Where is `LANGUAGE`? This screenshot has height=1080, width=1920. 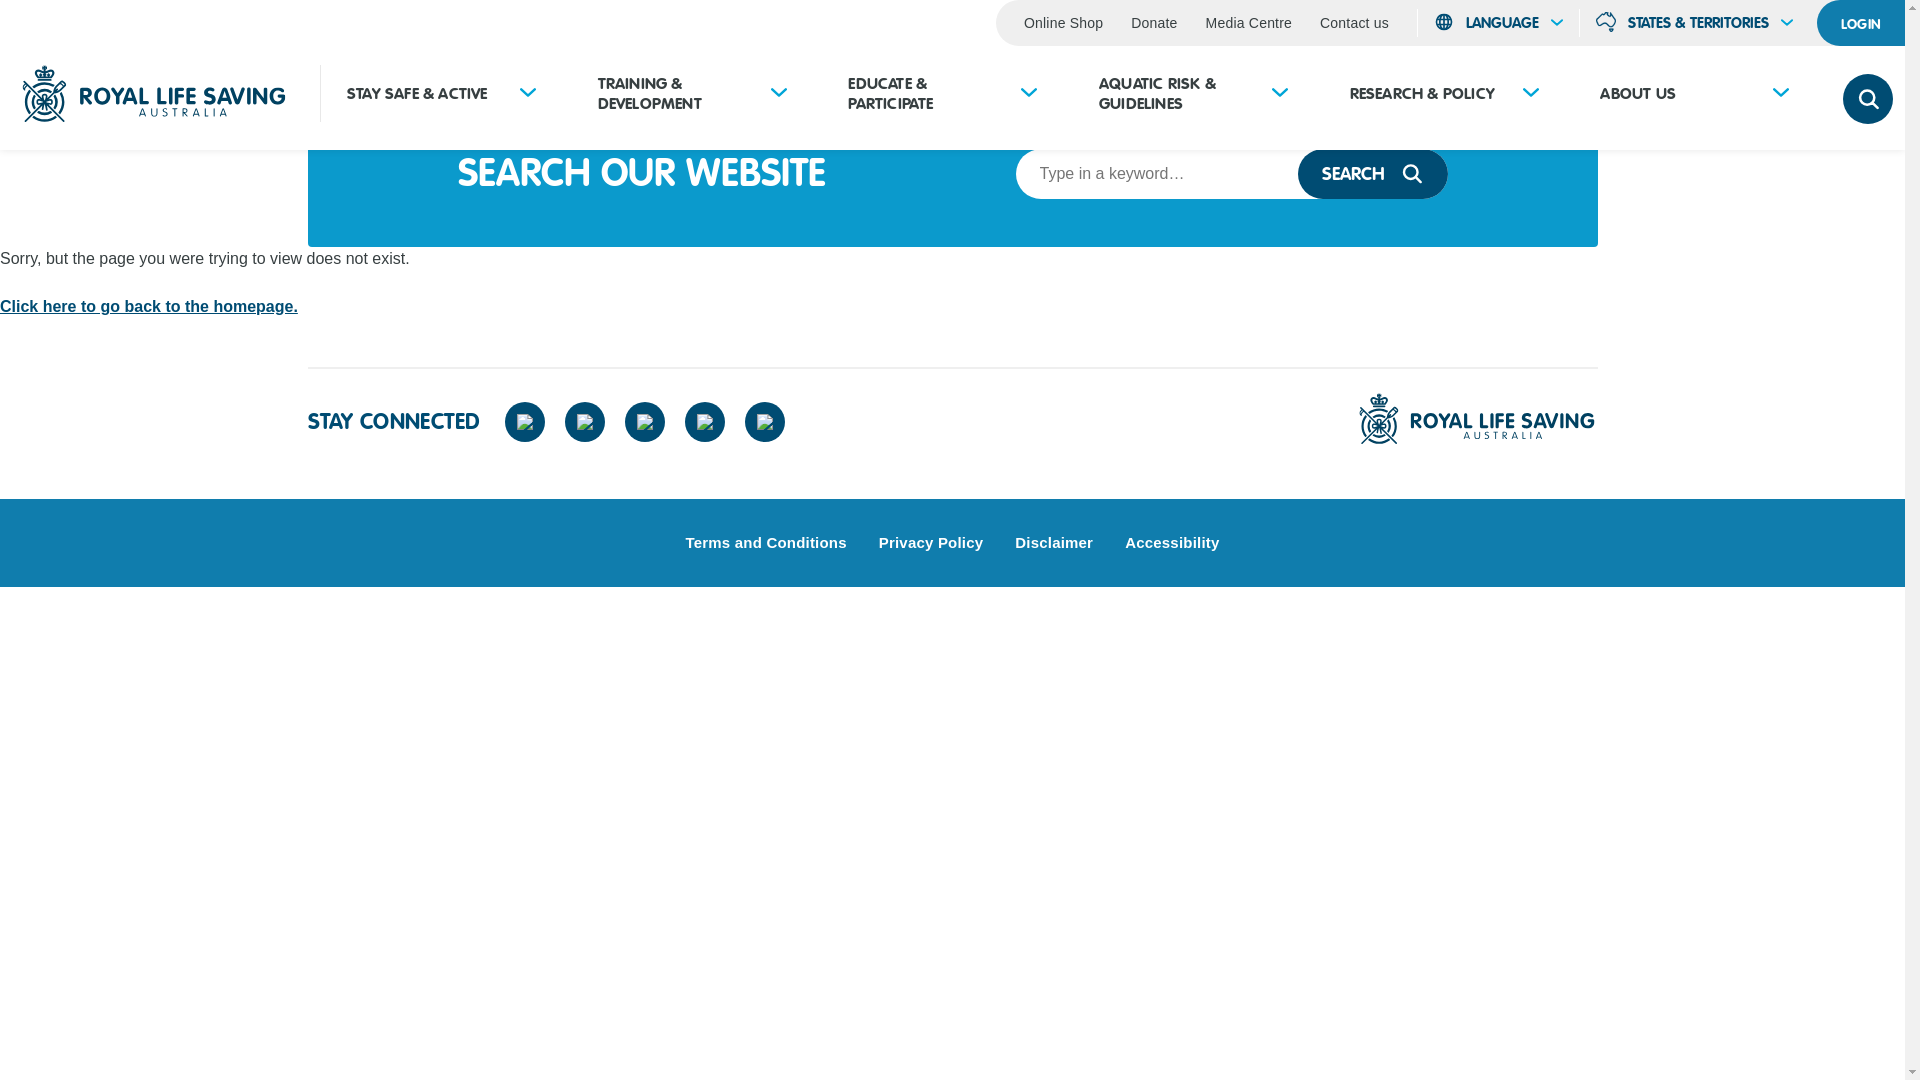
LANGUAGE is located at coordinates (1498, 23).